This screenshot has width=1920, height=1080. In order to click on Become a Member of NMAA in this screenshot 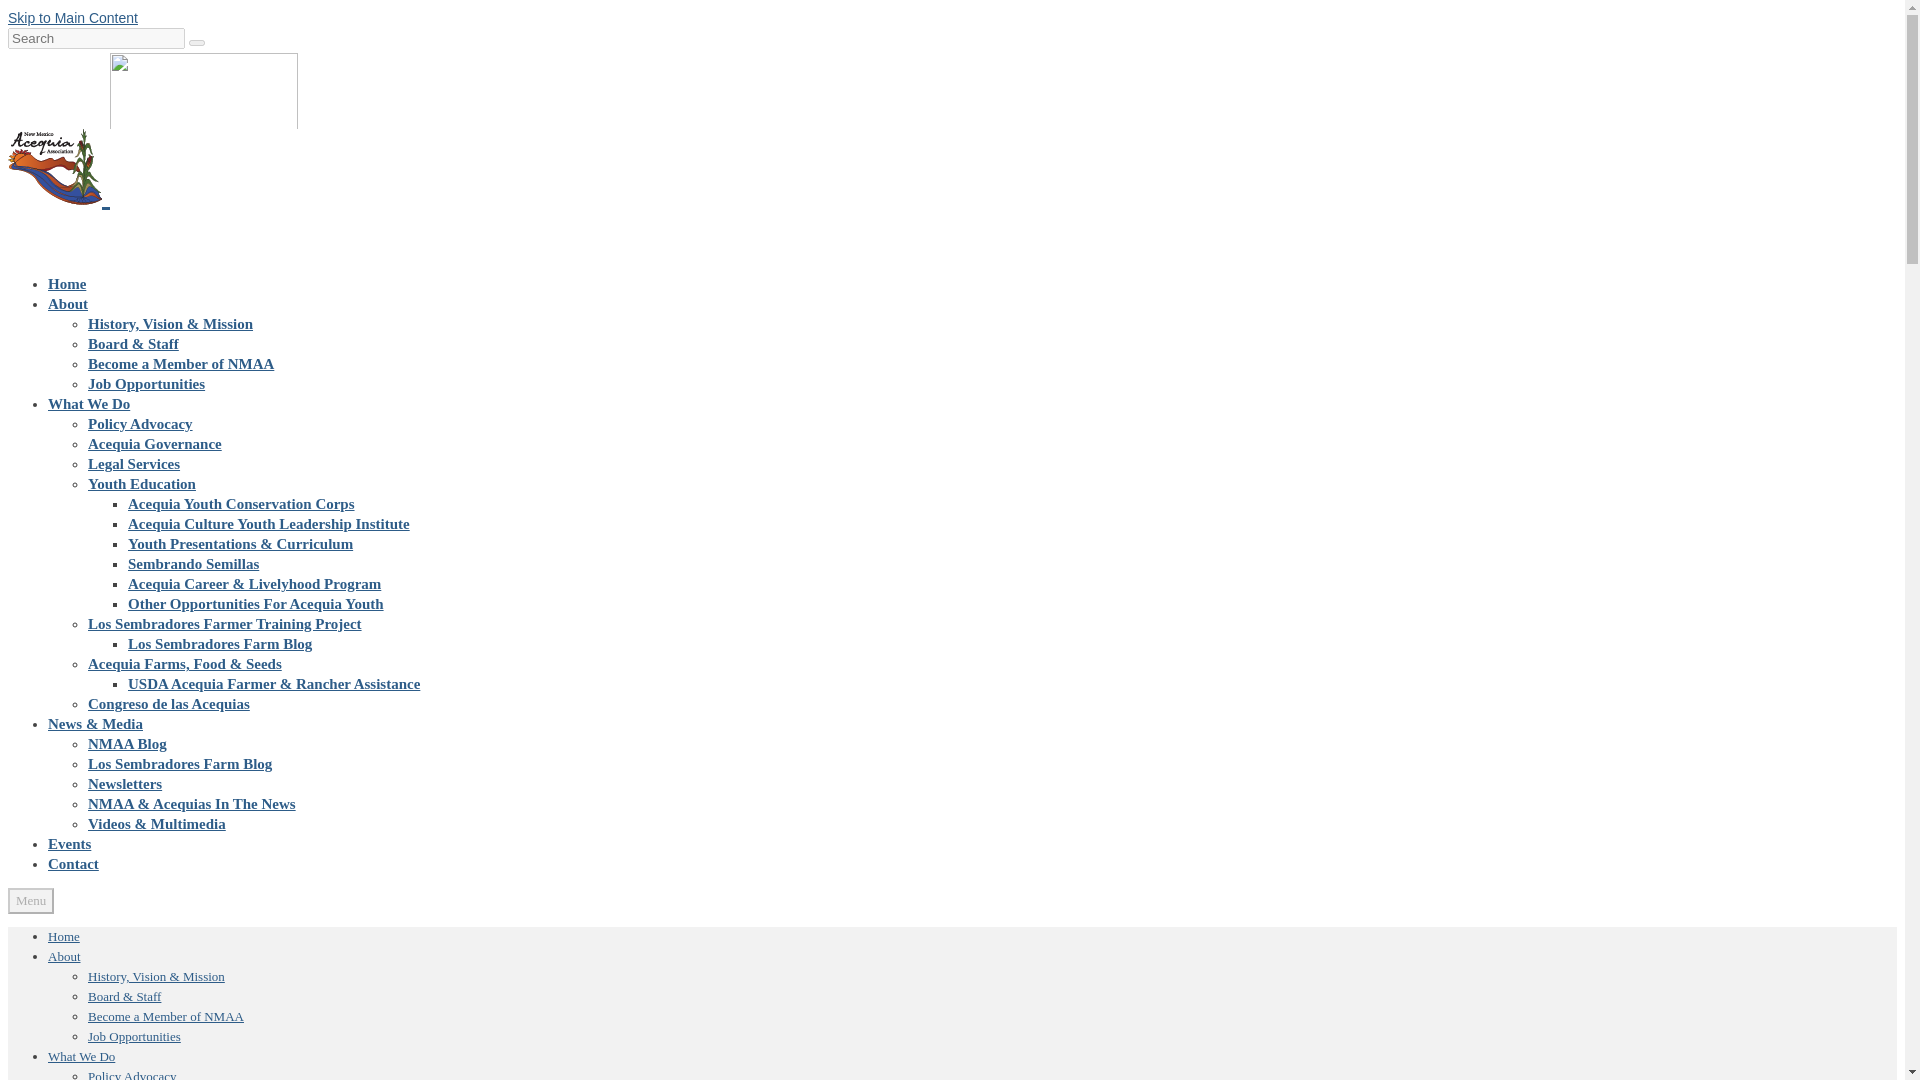, I will do `click(181, 364)`.